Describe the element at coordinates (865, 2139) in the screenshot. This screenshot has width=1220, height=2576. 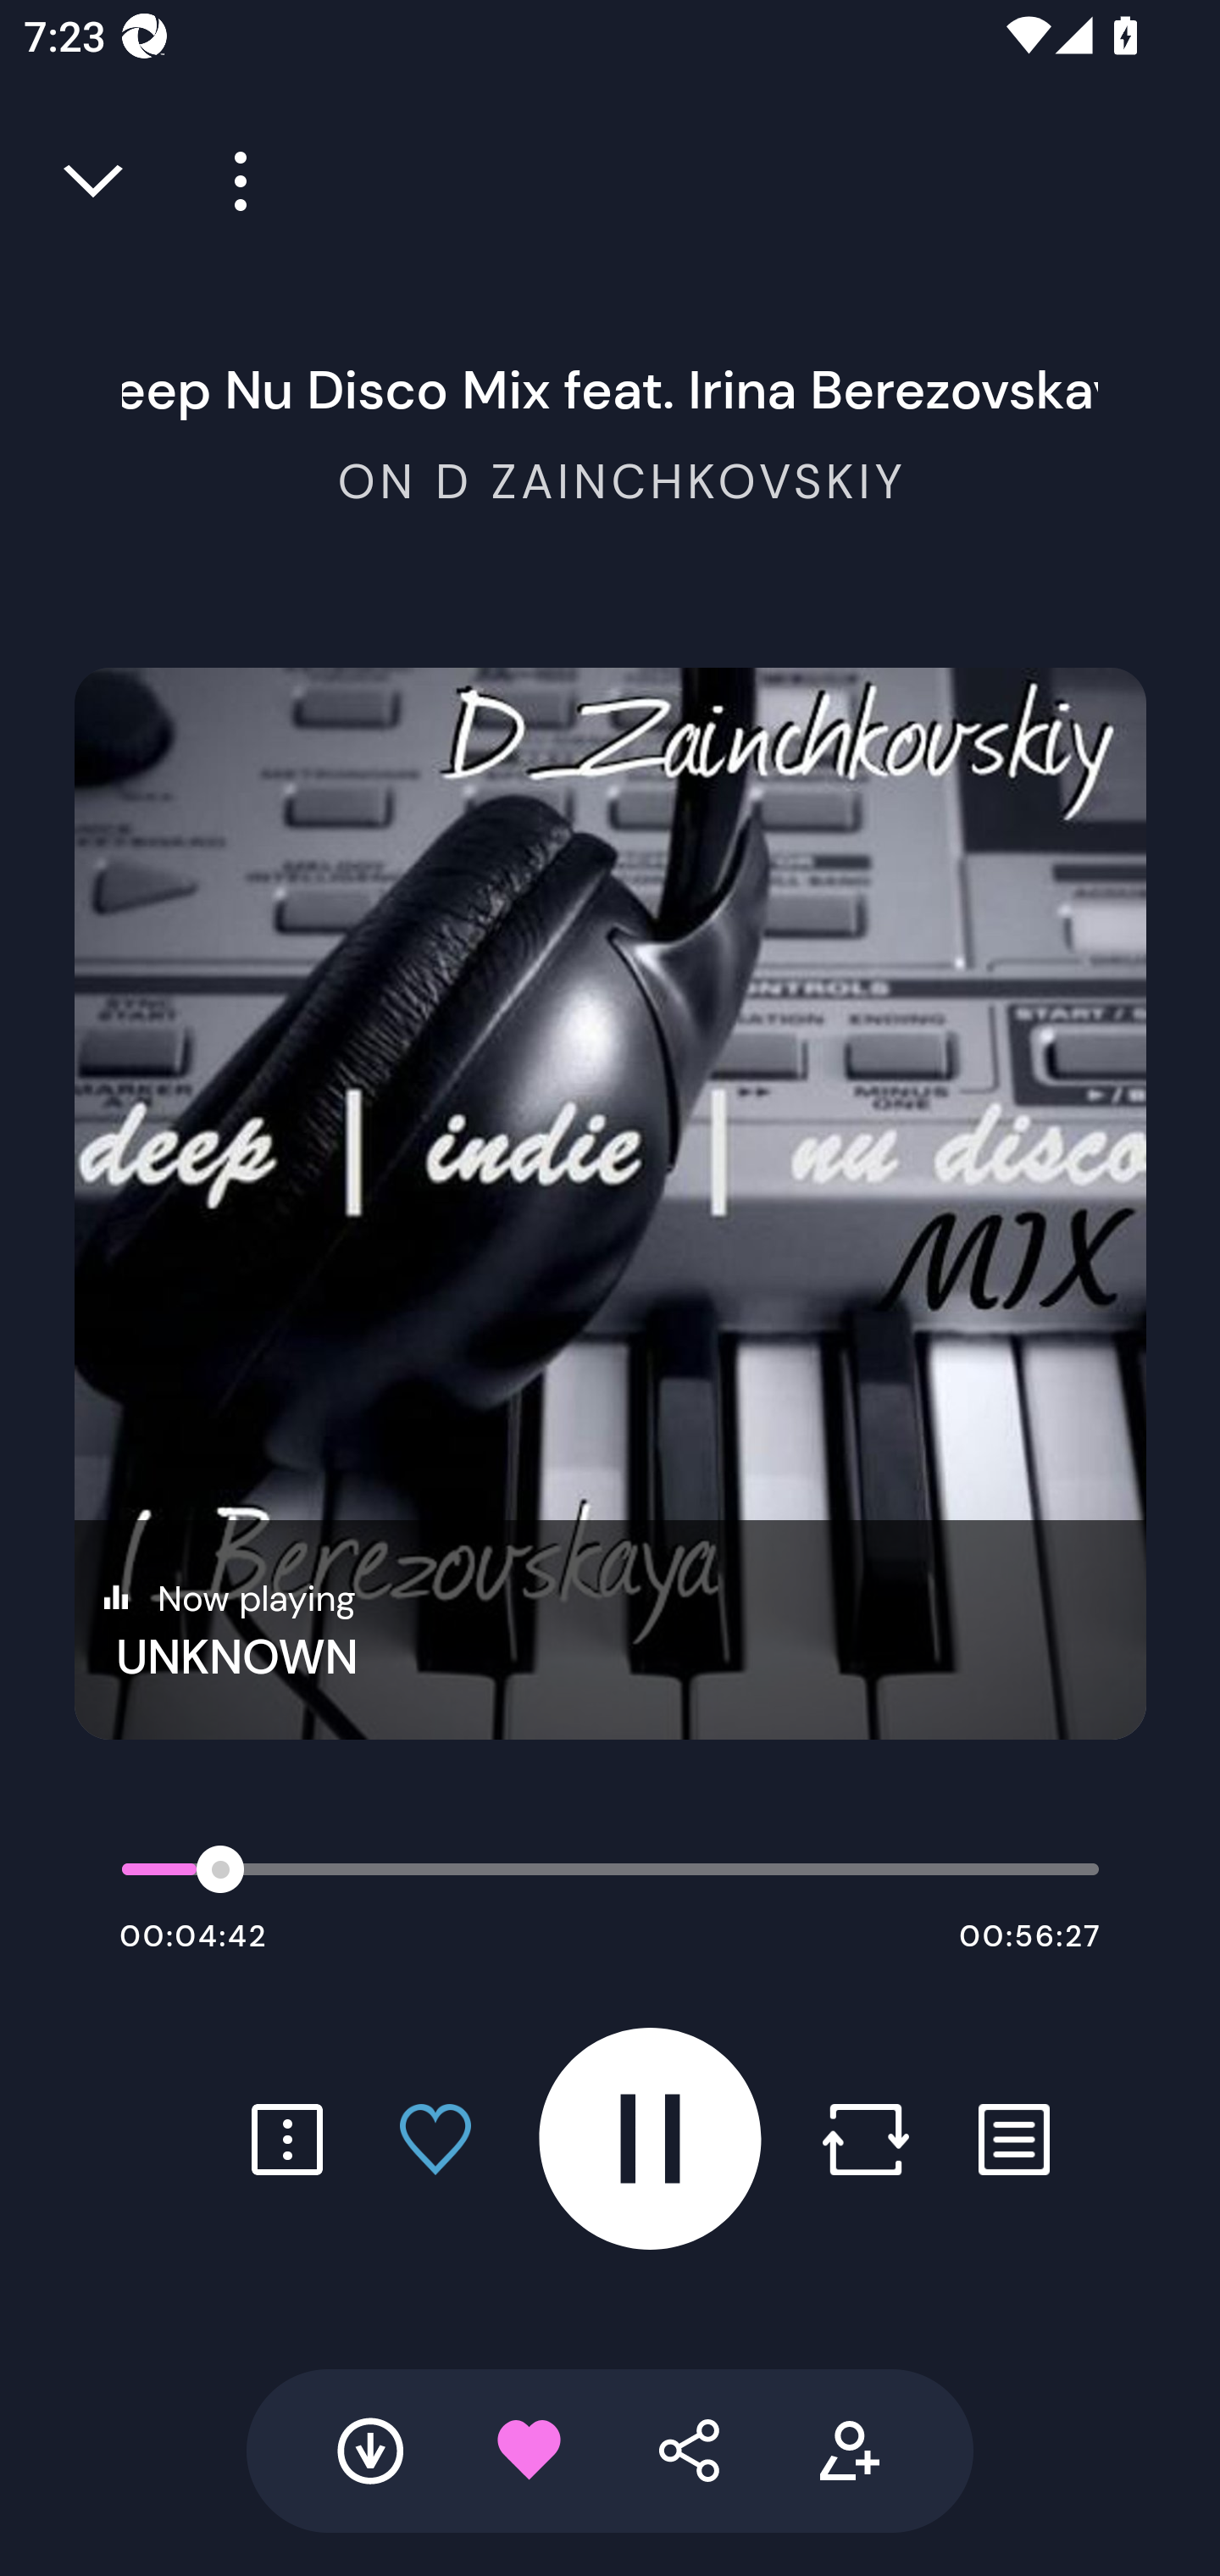
I see `Repost button` at that location.